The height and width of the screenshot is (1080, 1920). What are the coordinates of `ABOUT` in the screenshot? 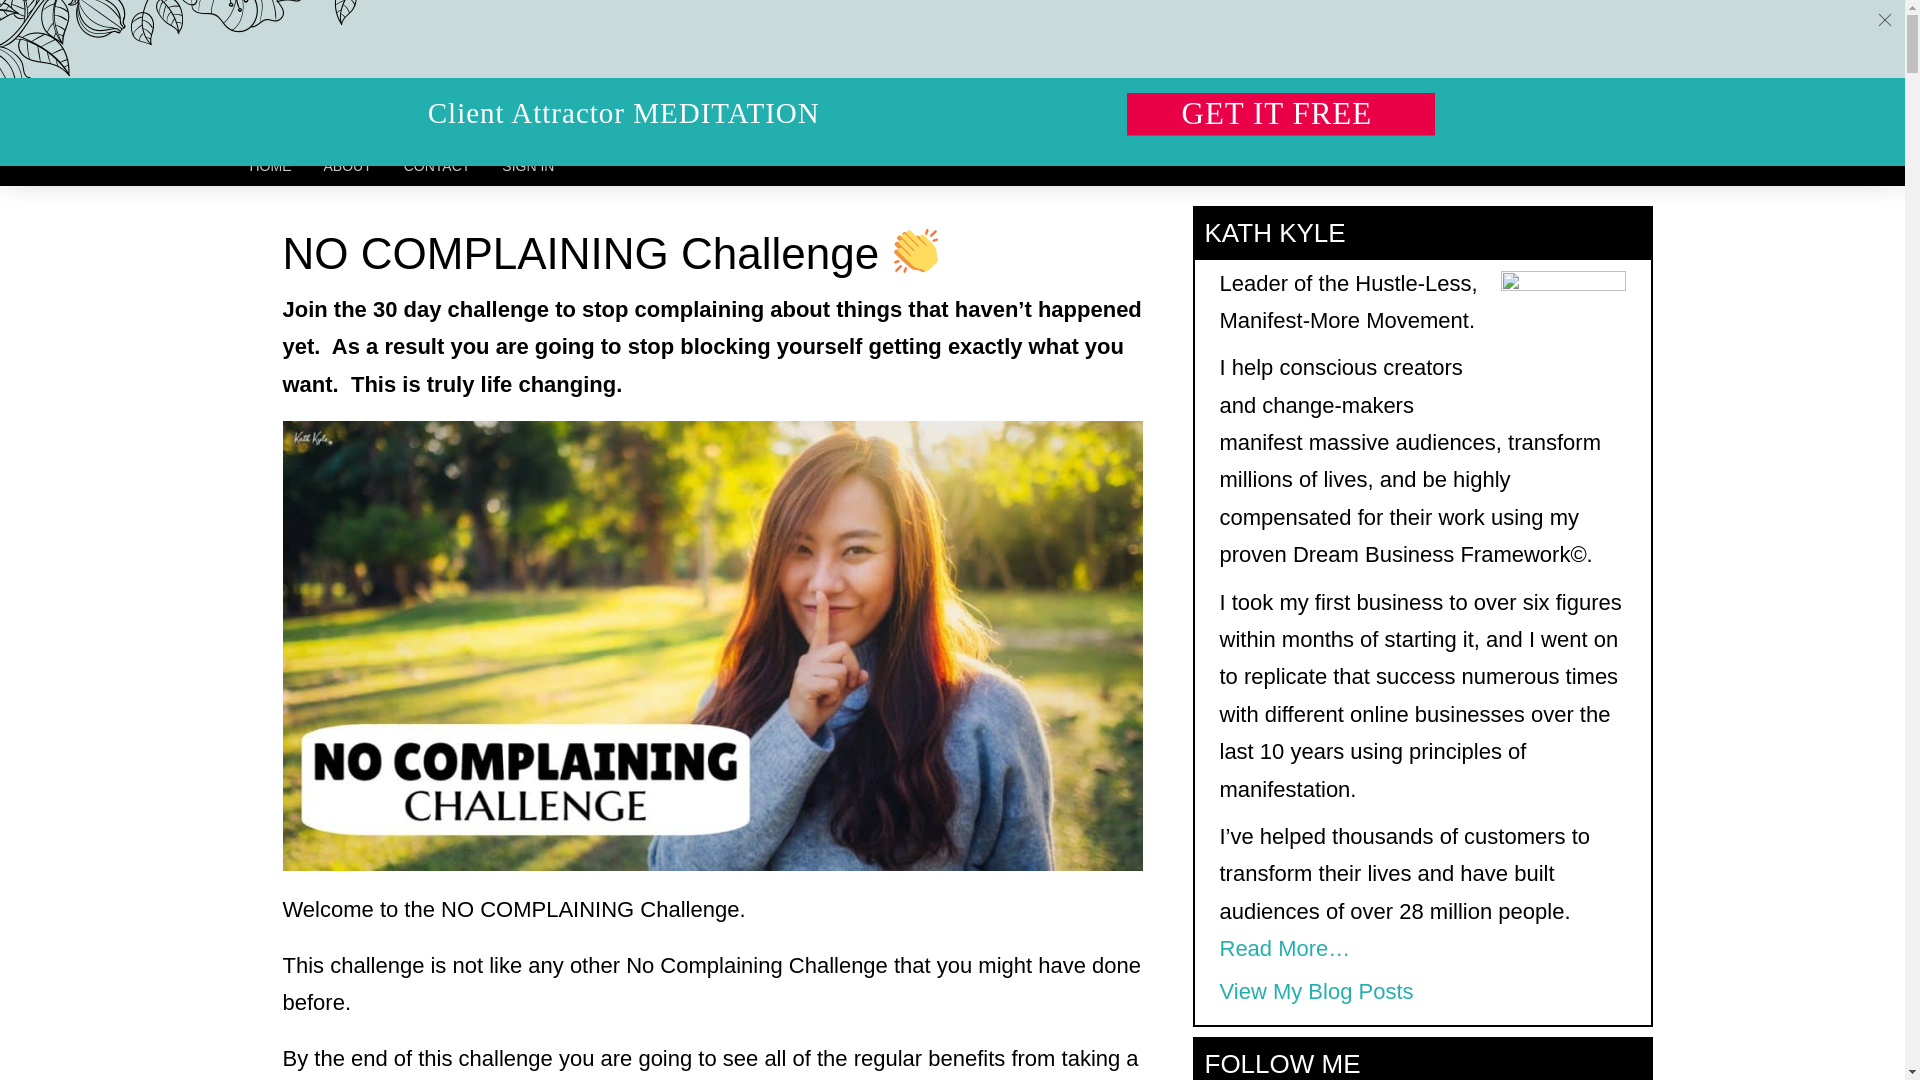 It's located at (347, 165).